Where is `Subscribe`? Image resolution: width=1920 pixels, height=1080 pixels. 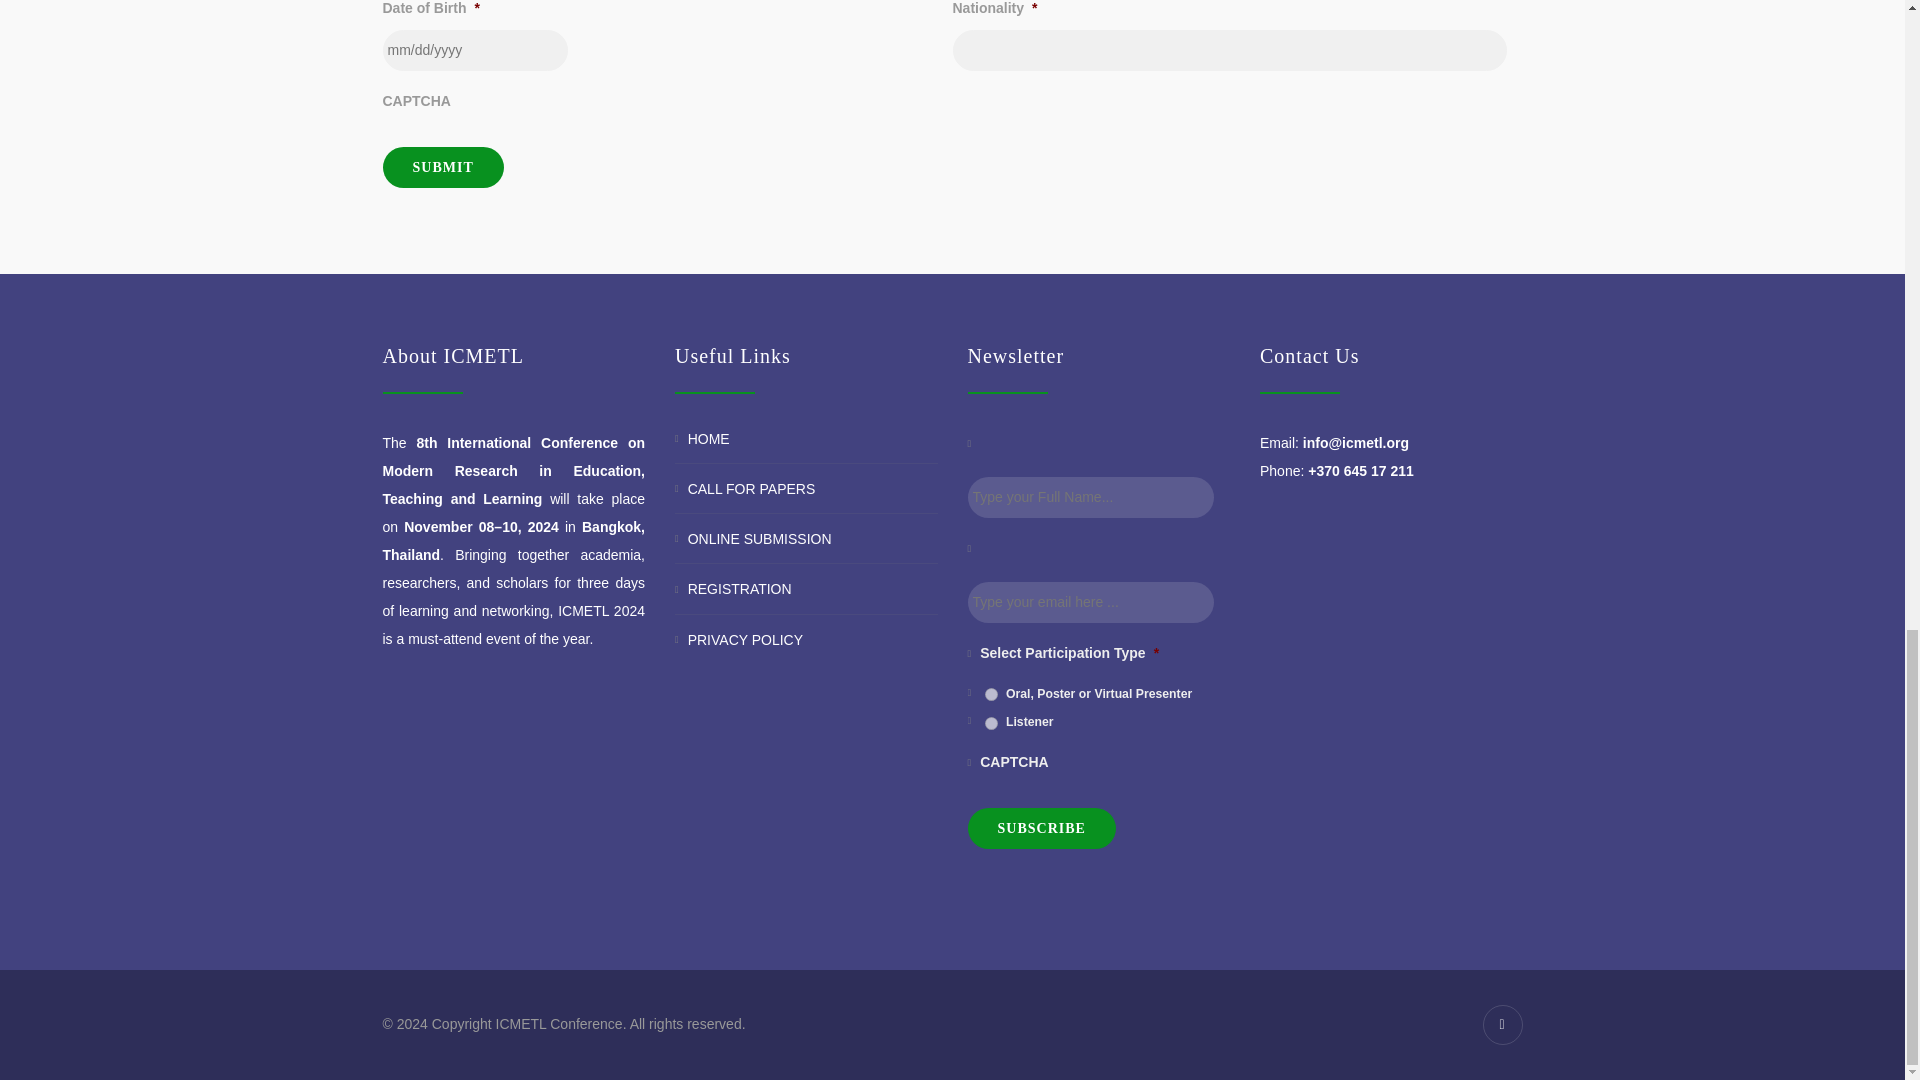 Subscribe is located at coordinates (1041, 828).